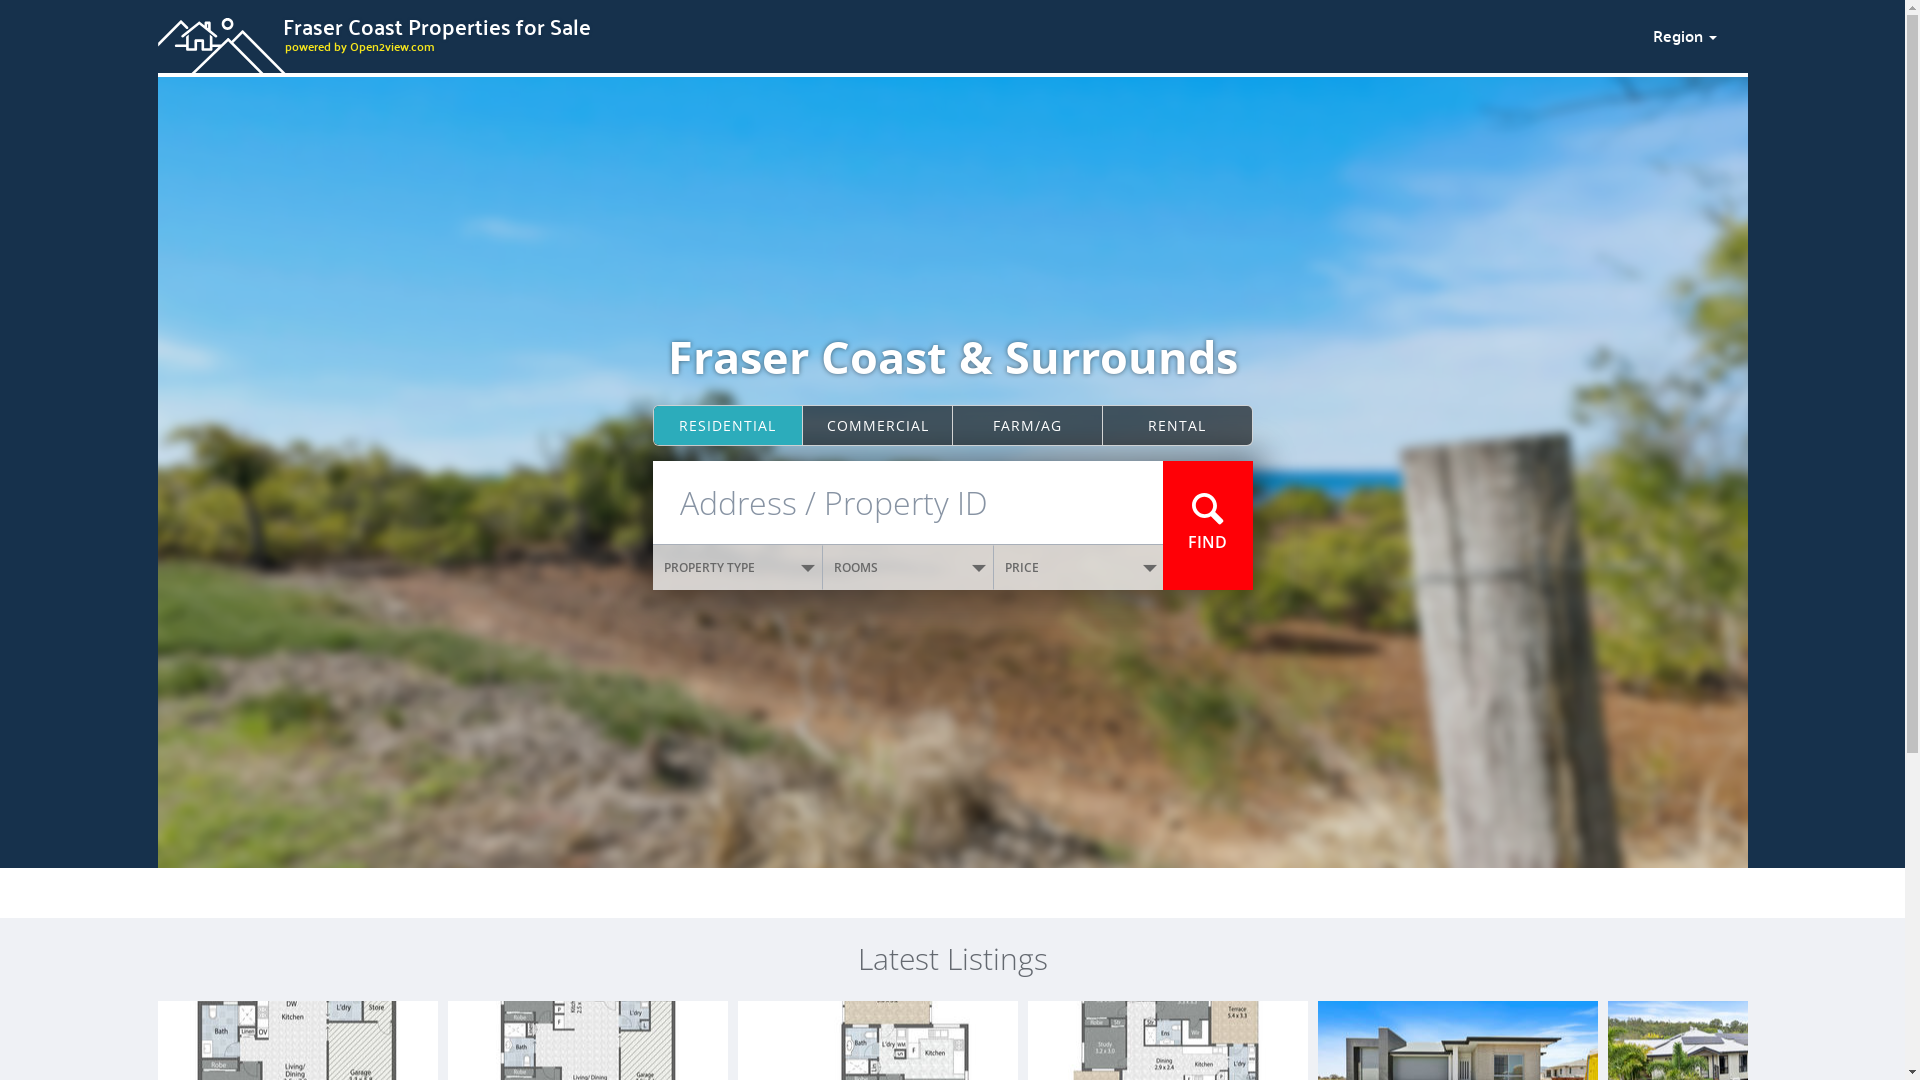 This screenshot has width=1920, height=1080. Describe the element at coordinates (893, 33) in the screenshot. I see `Fraser Coast Properties for Sale
powered by Open2view.com` at that location.